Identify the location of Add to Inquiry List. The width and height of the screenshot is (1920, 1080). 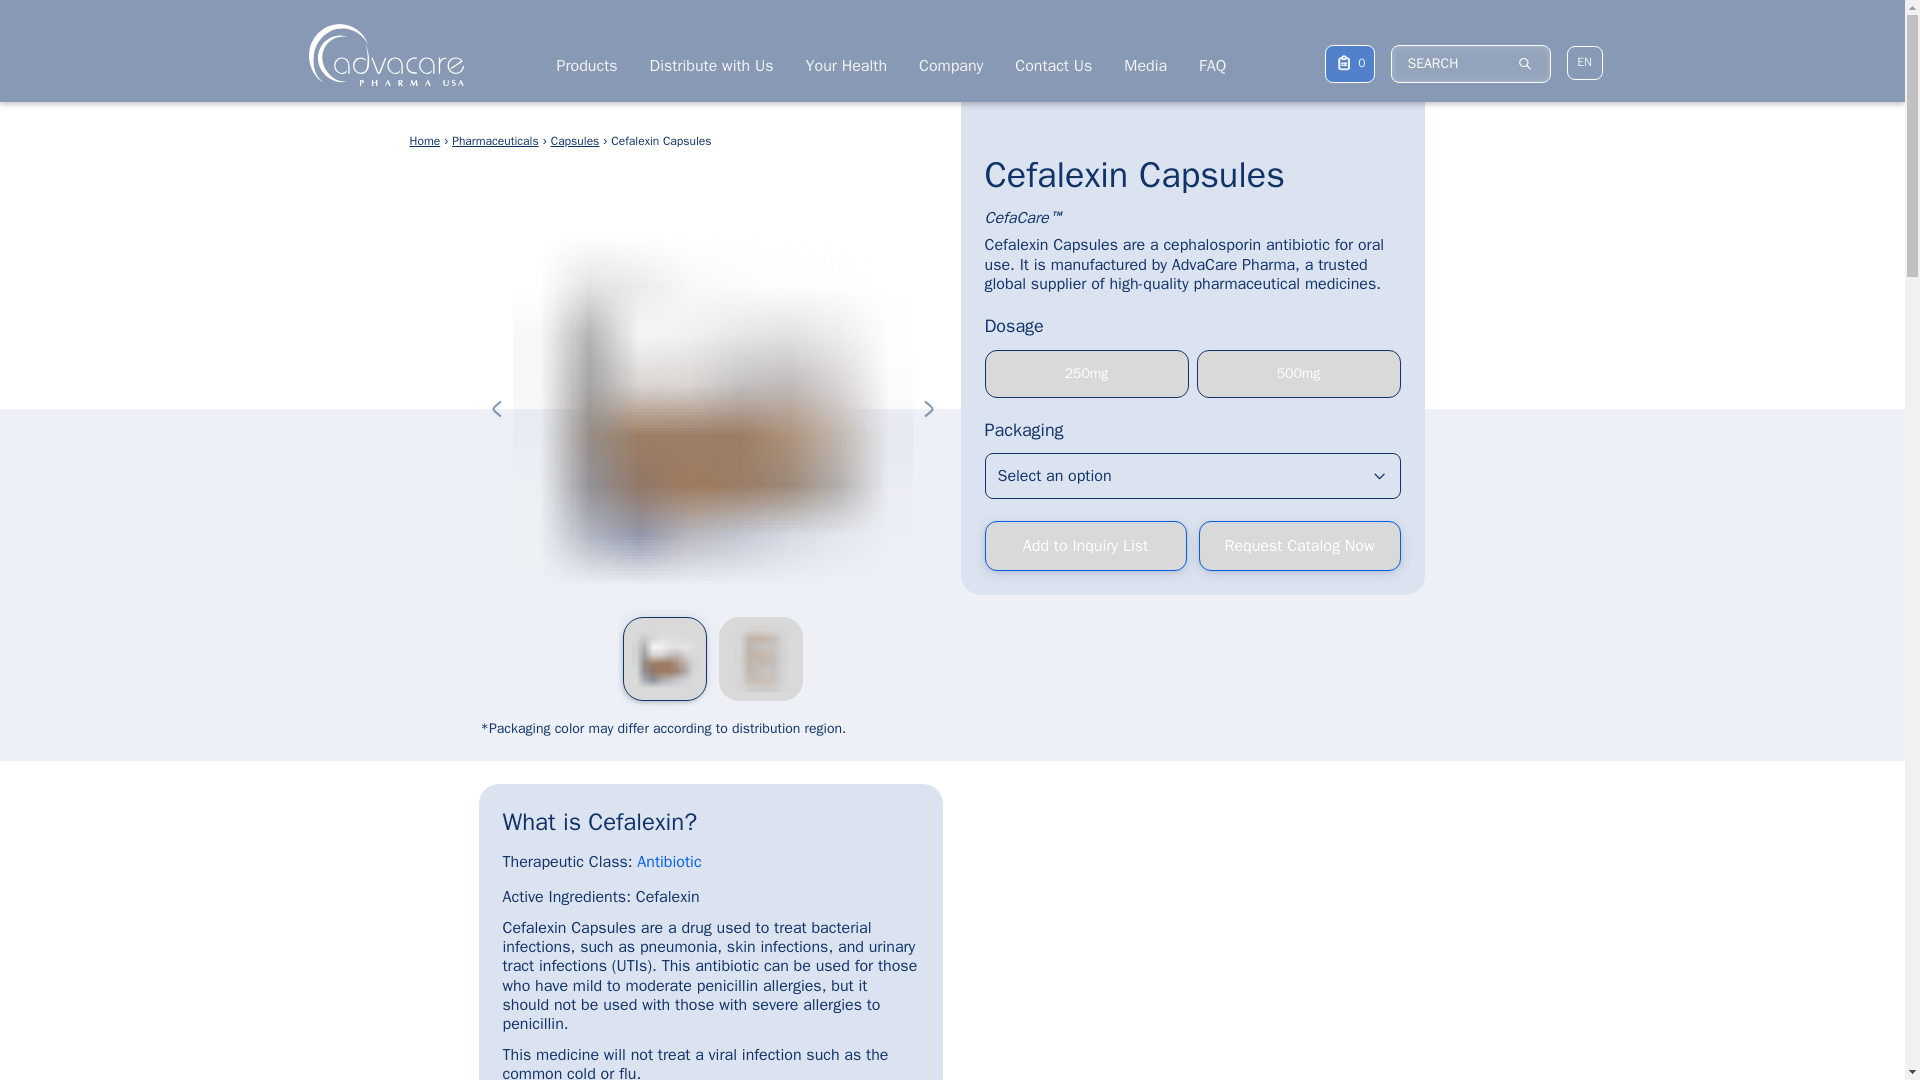
(1084, 546).